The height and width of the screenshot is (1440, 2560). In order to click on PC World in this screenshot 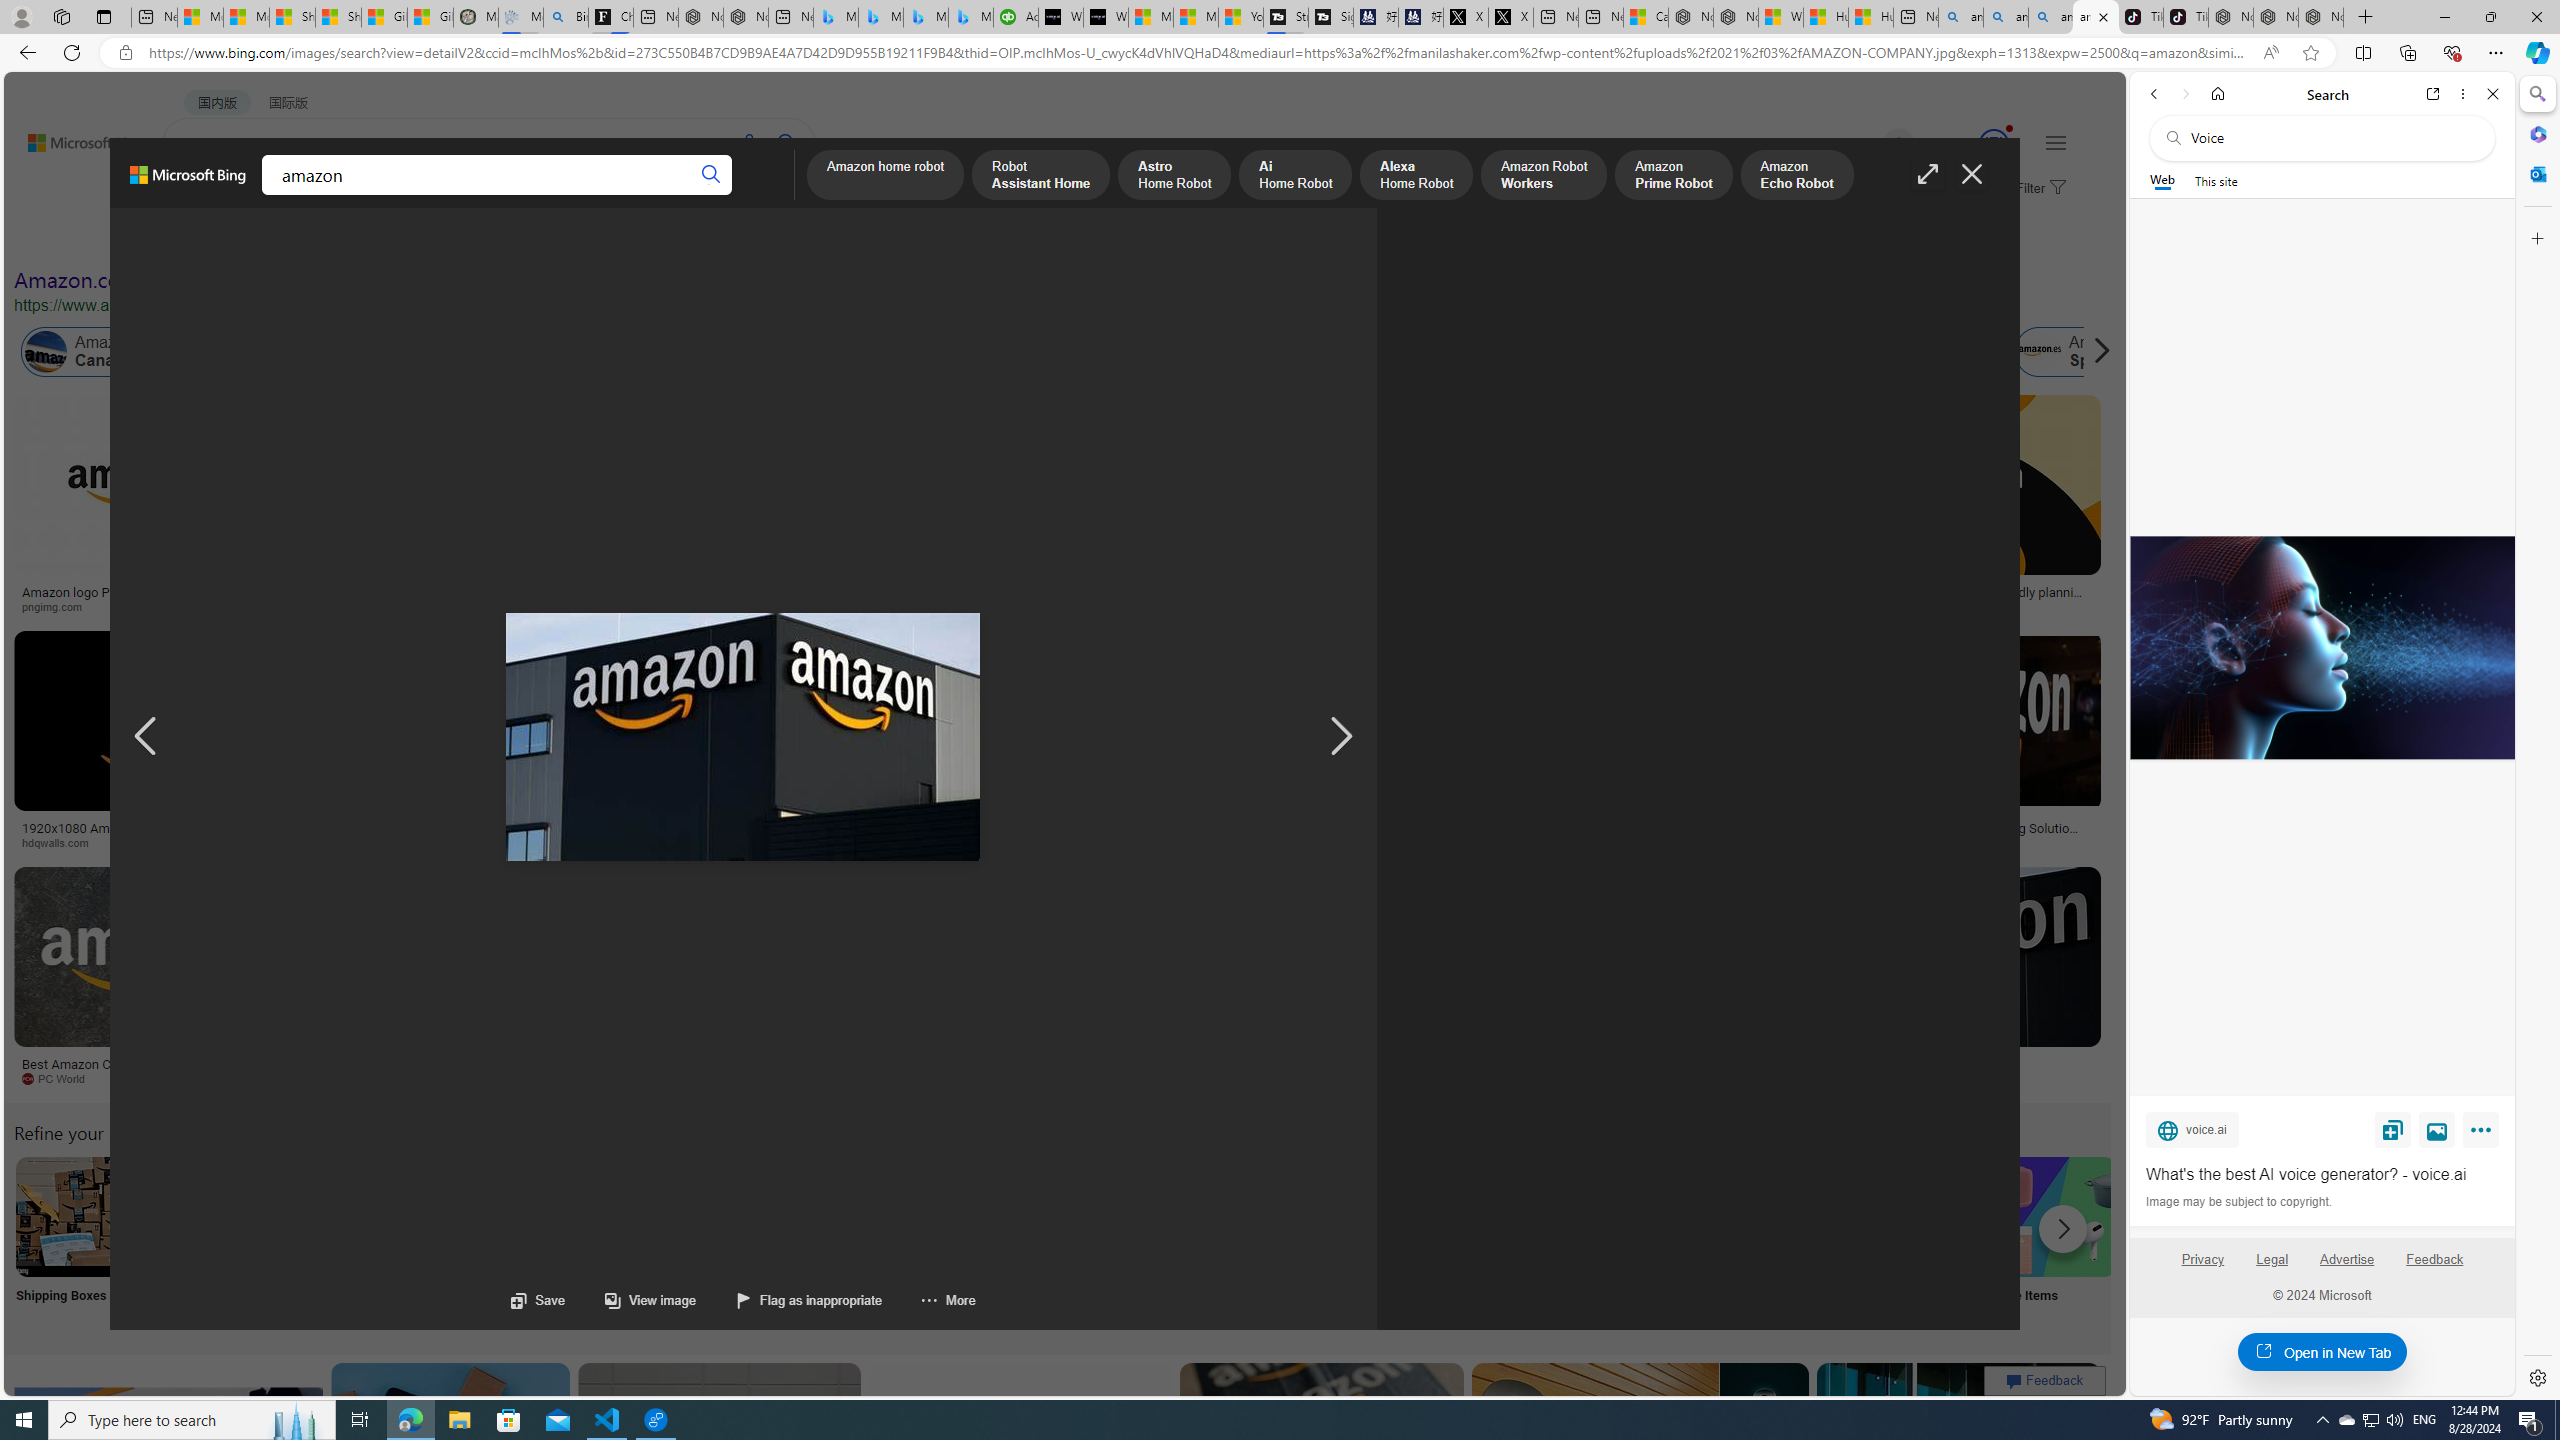, I will do `click(147, 1079)`.